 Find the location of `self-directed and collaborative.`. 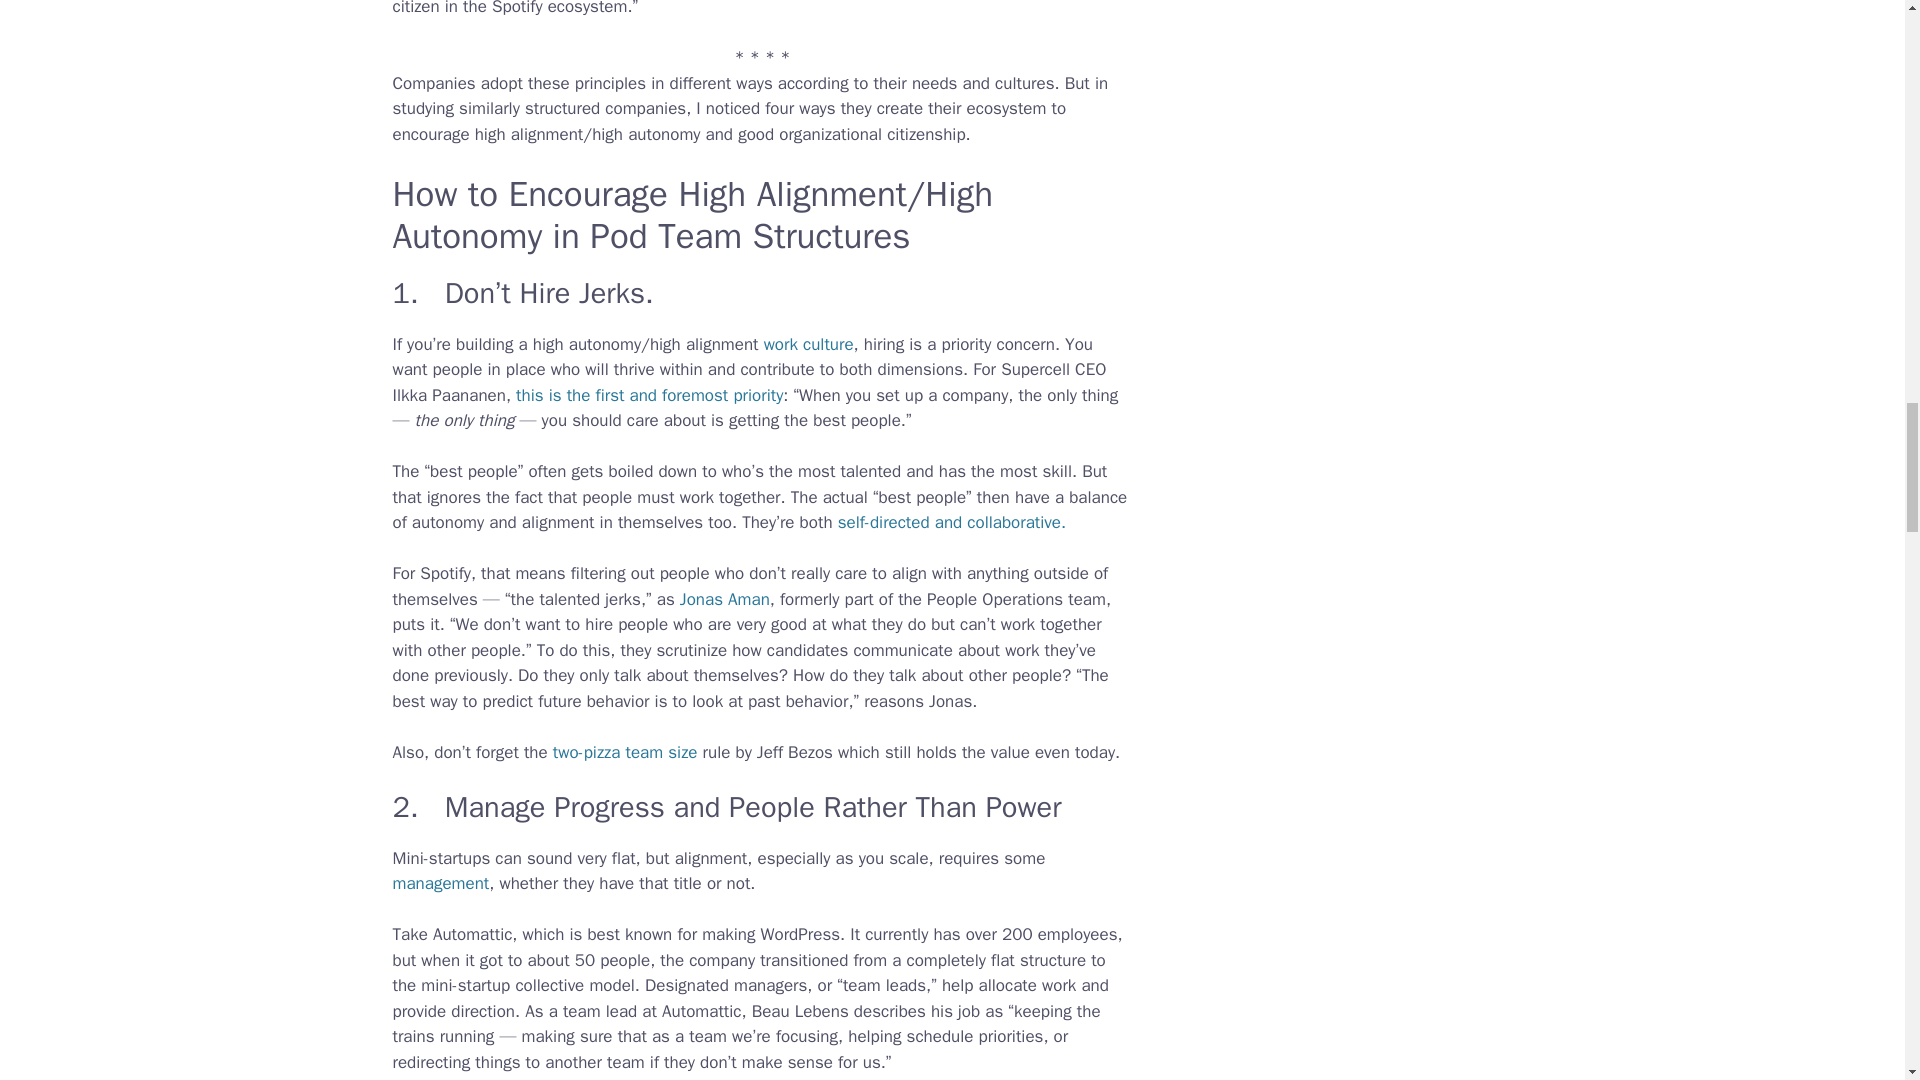

self-directed and collaborative. is located at coordinates (951, 522).